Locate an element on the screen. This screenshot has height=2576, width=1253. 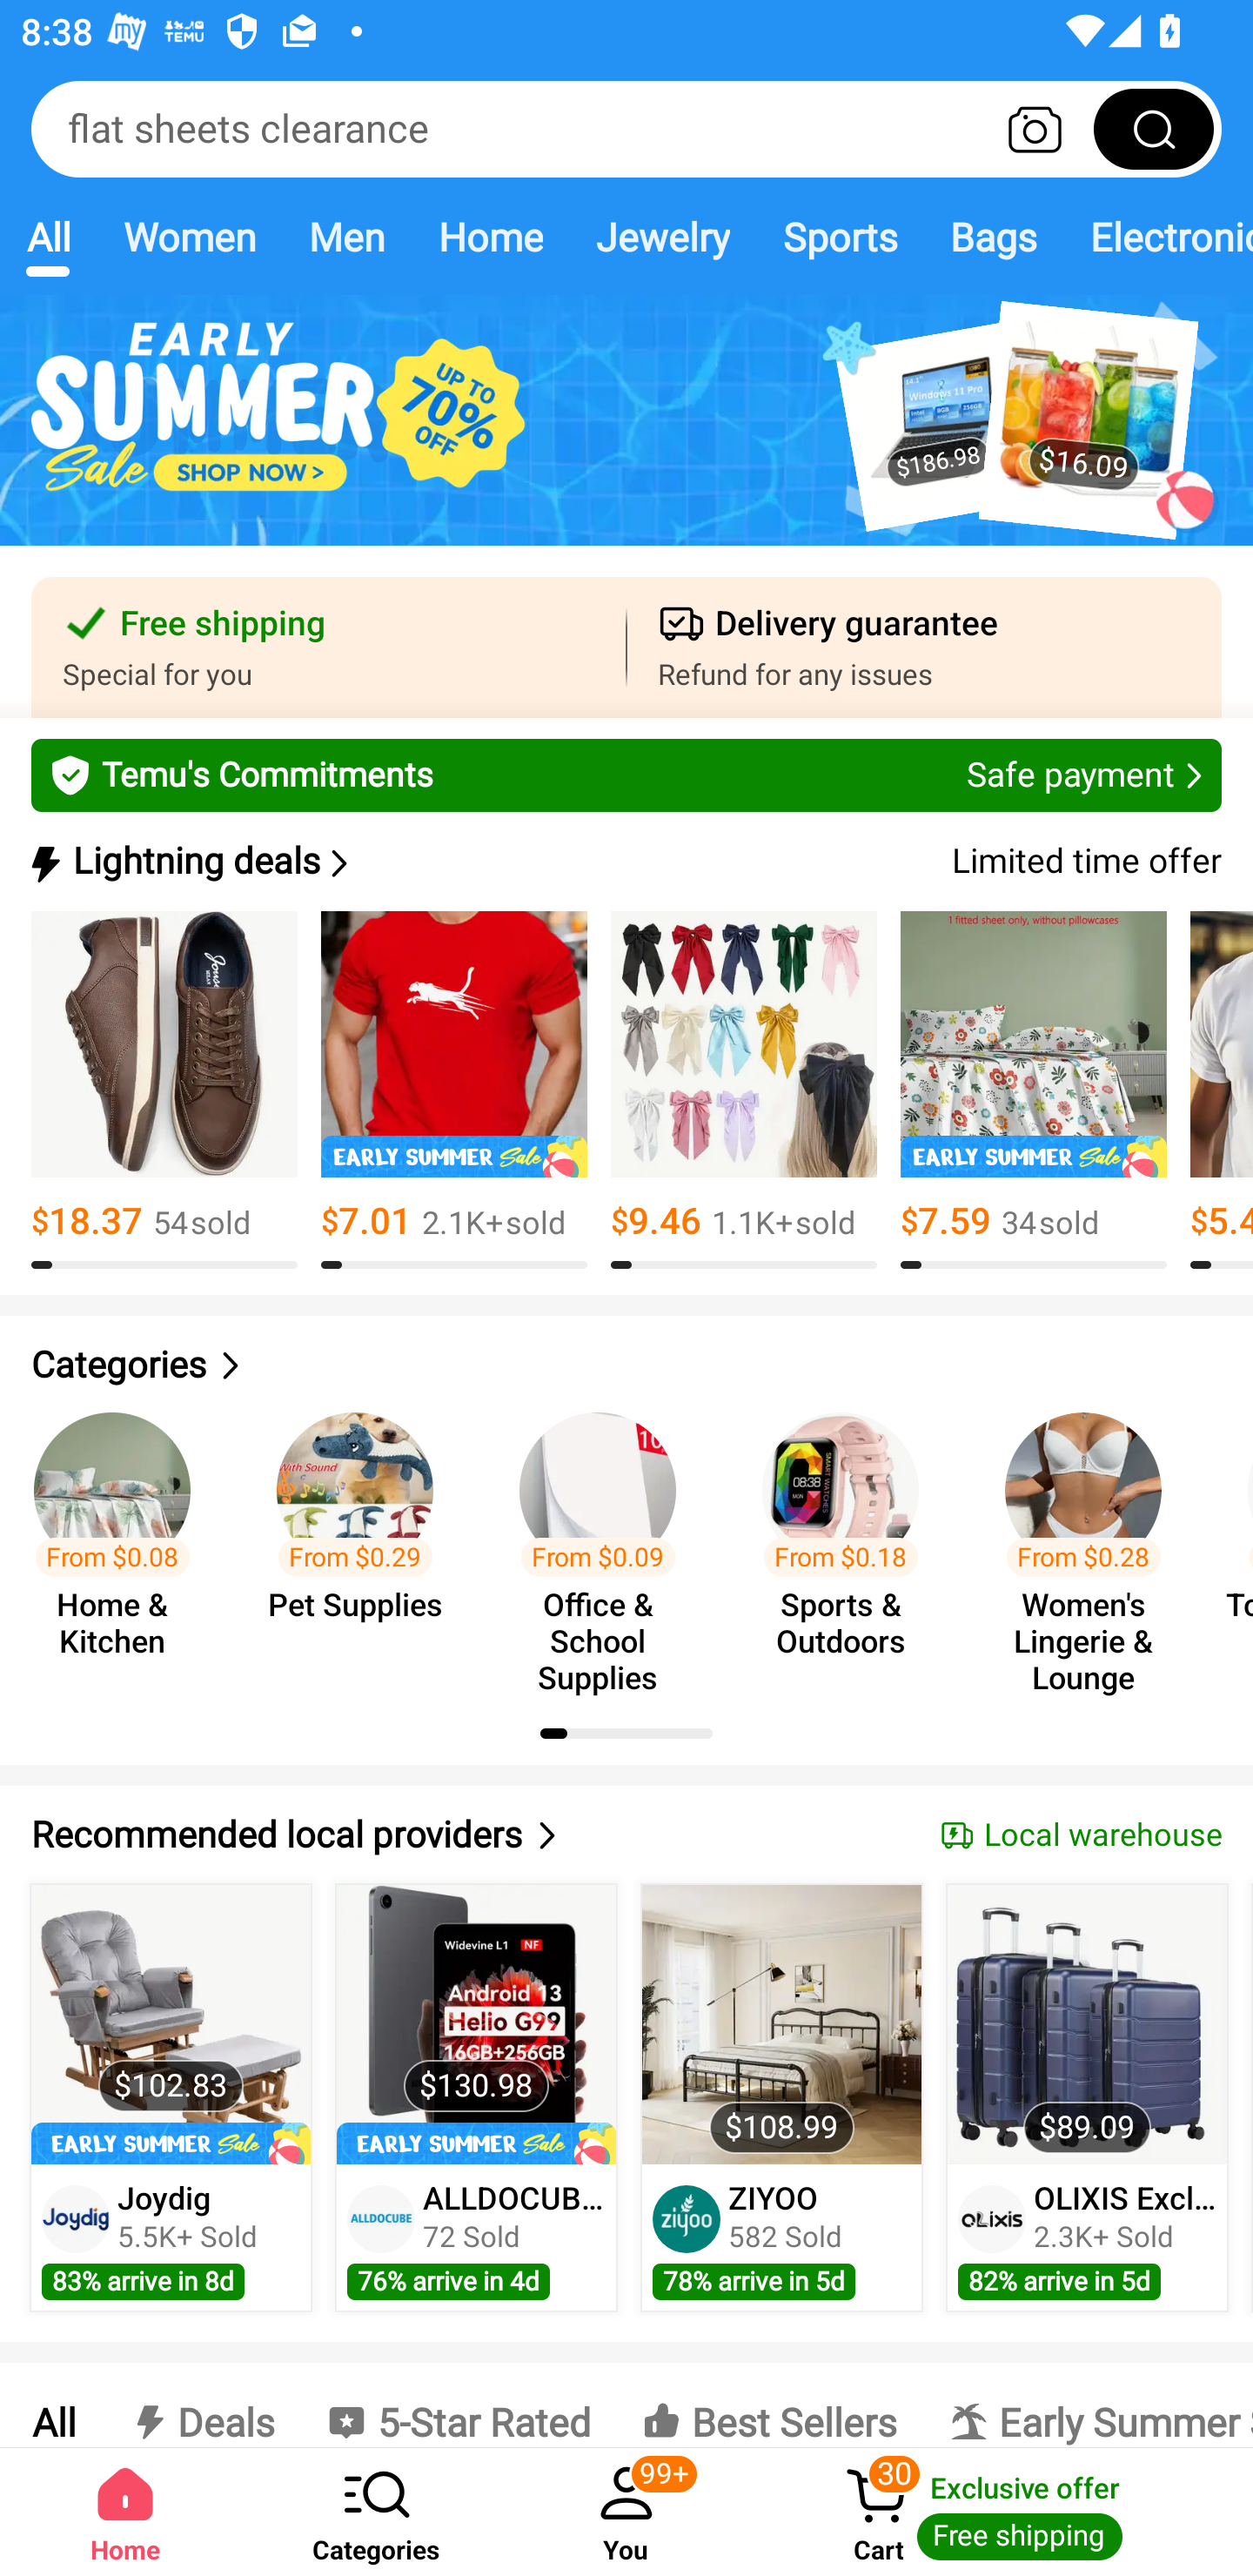
$7.59 34￼sold 8.0 is located at coordinates (1034, 1090).